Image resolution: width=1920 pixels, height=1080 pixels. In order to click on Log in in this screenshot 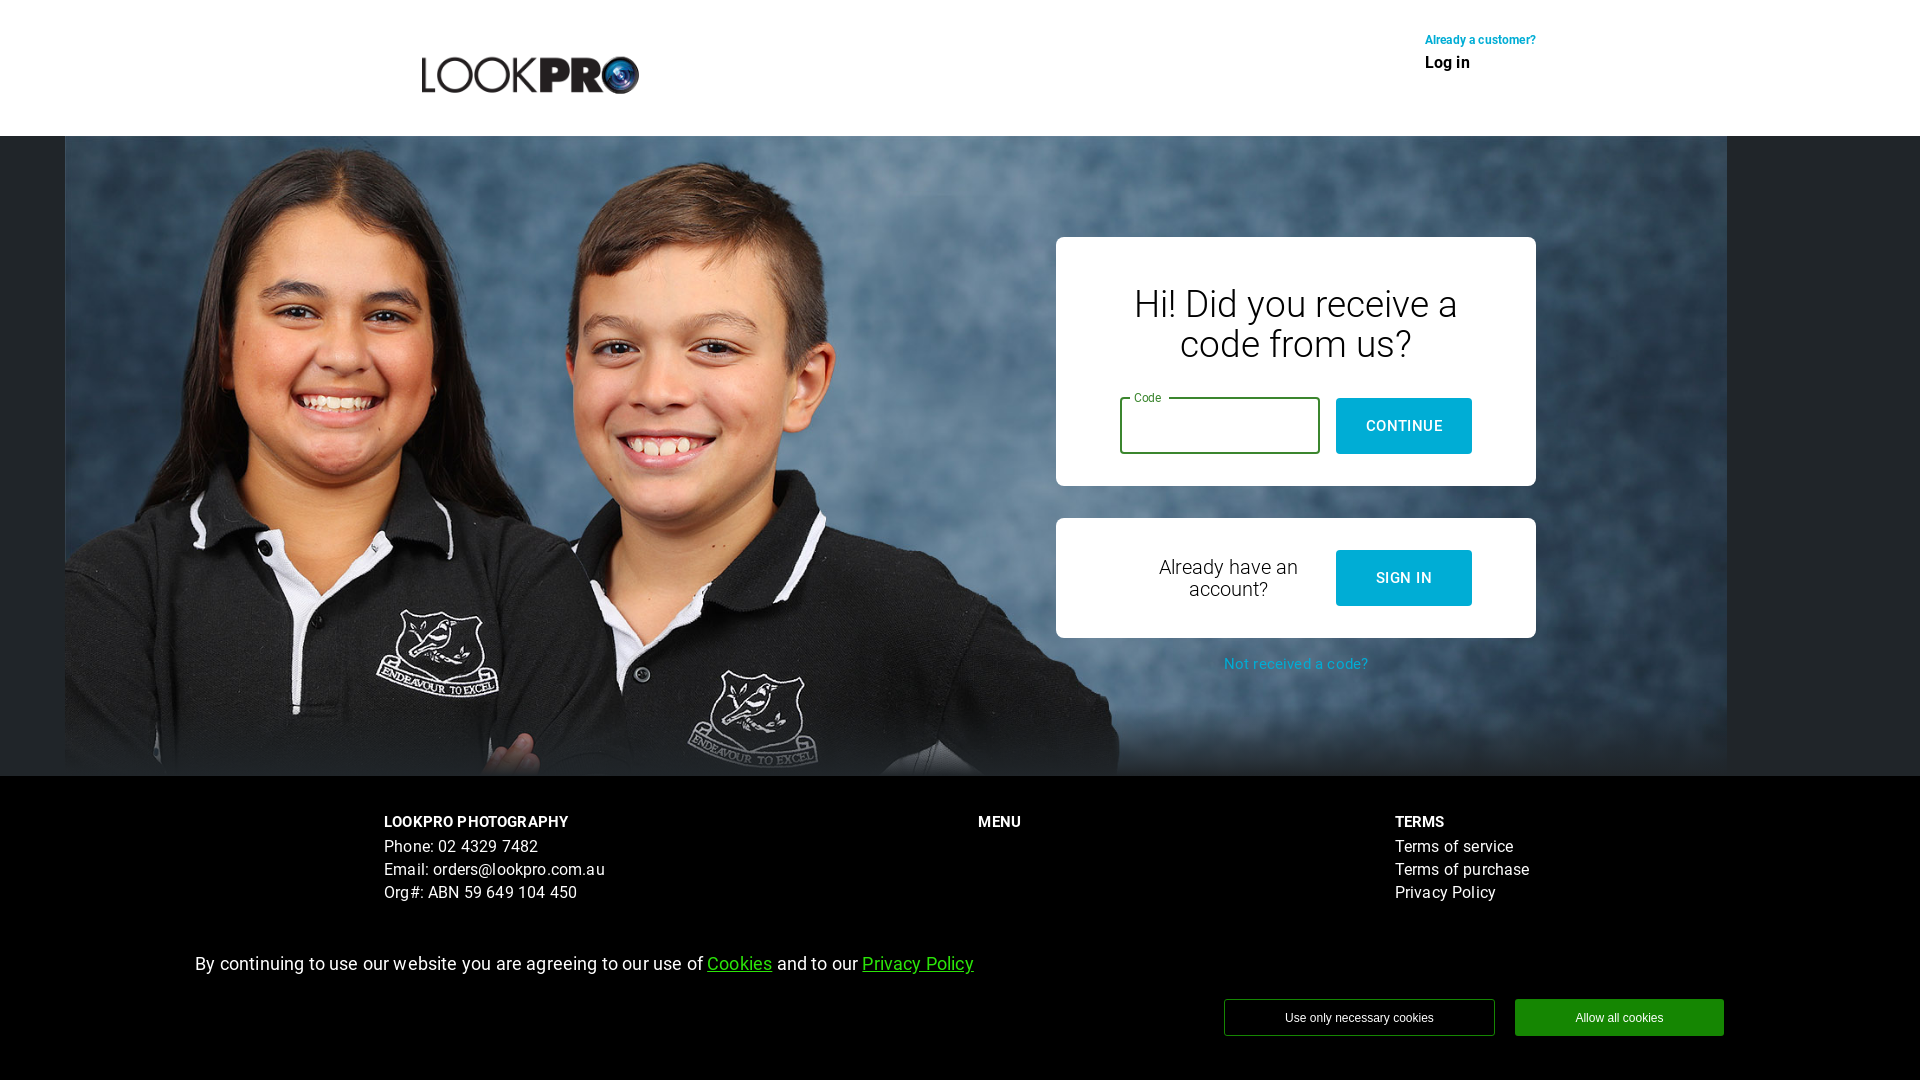, I will do `click(1448, 62)`.